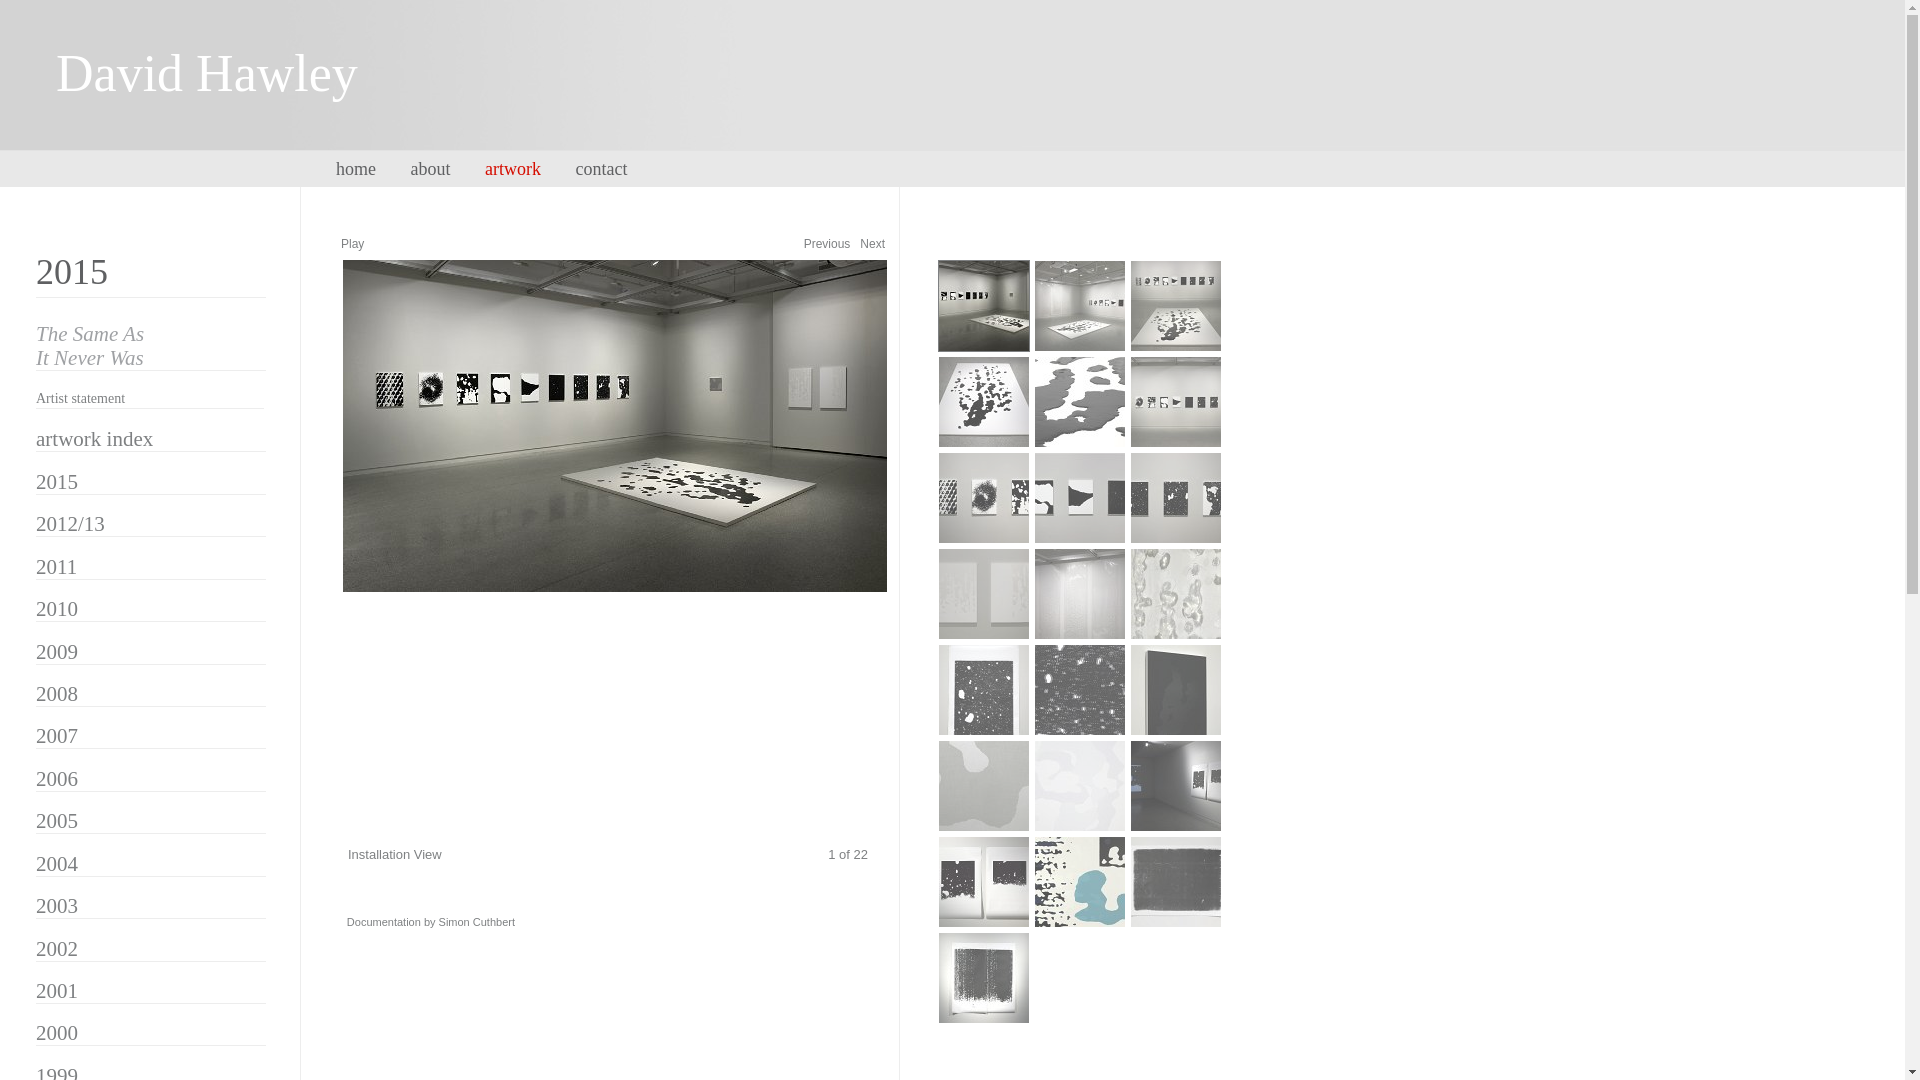  Describe the element at coordinates (1080, 402) in the screenshot. I see `05` at that location.